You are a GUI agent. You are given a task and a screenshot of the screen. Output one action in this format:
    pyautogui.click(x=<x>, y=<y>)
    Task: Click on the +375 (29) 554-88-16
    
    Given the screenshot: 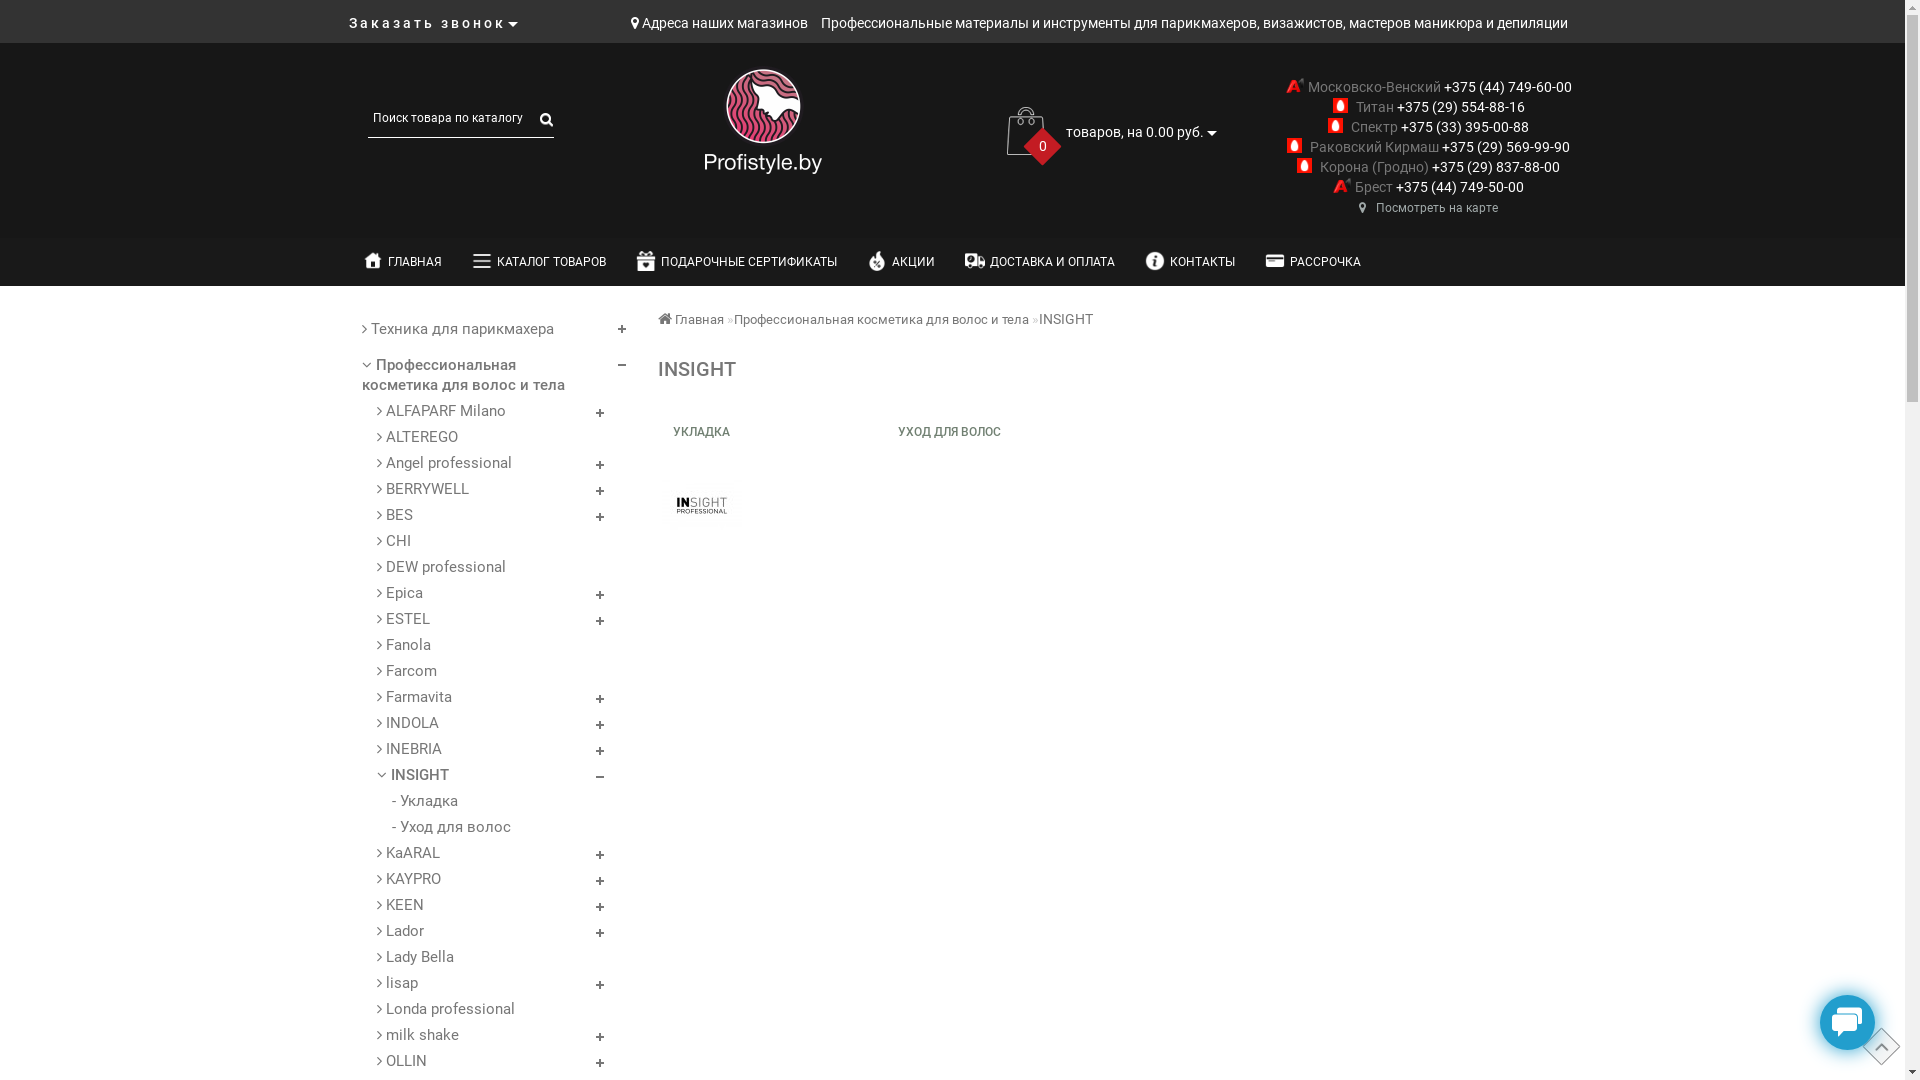 What is the action you would take?
    pyautogui.click(x=1460, y=107)
    